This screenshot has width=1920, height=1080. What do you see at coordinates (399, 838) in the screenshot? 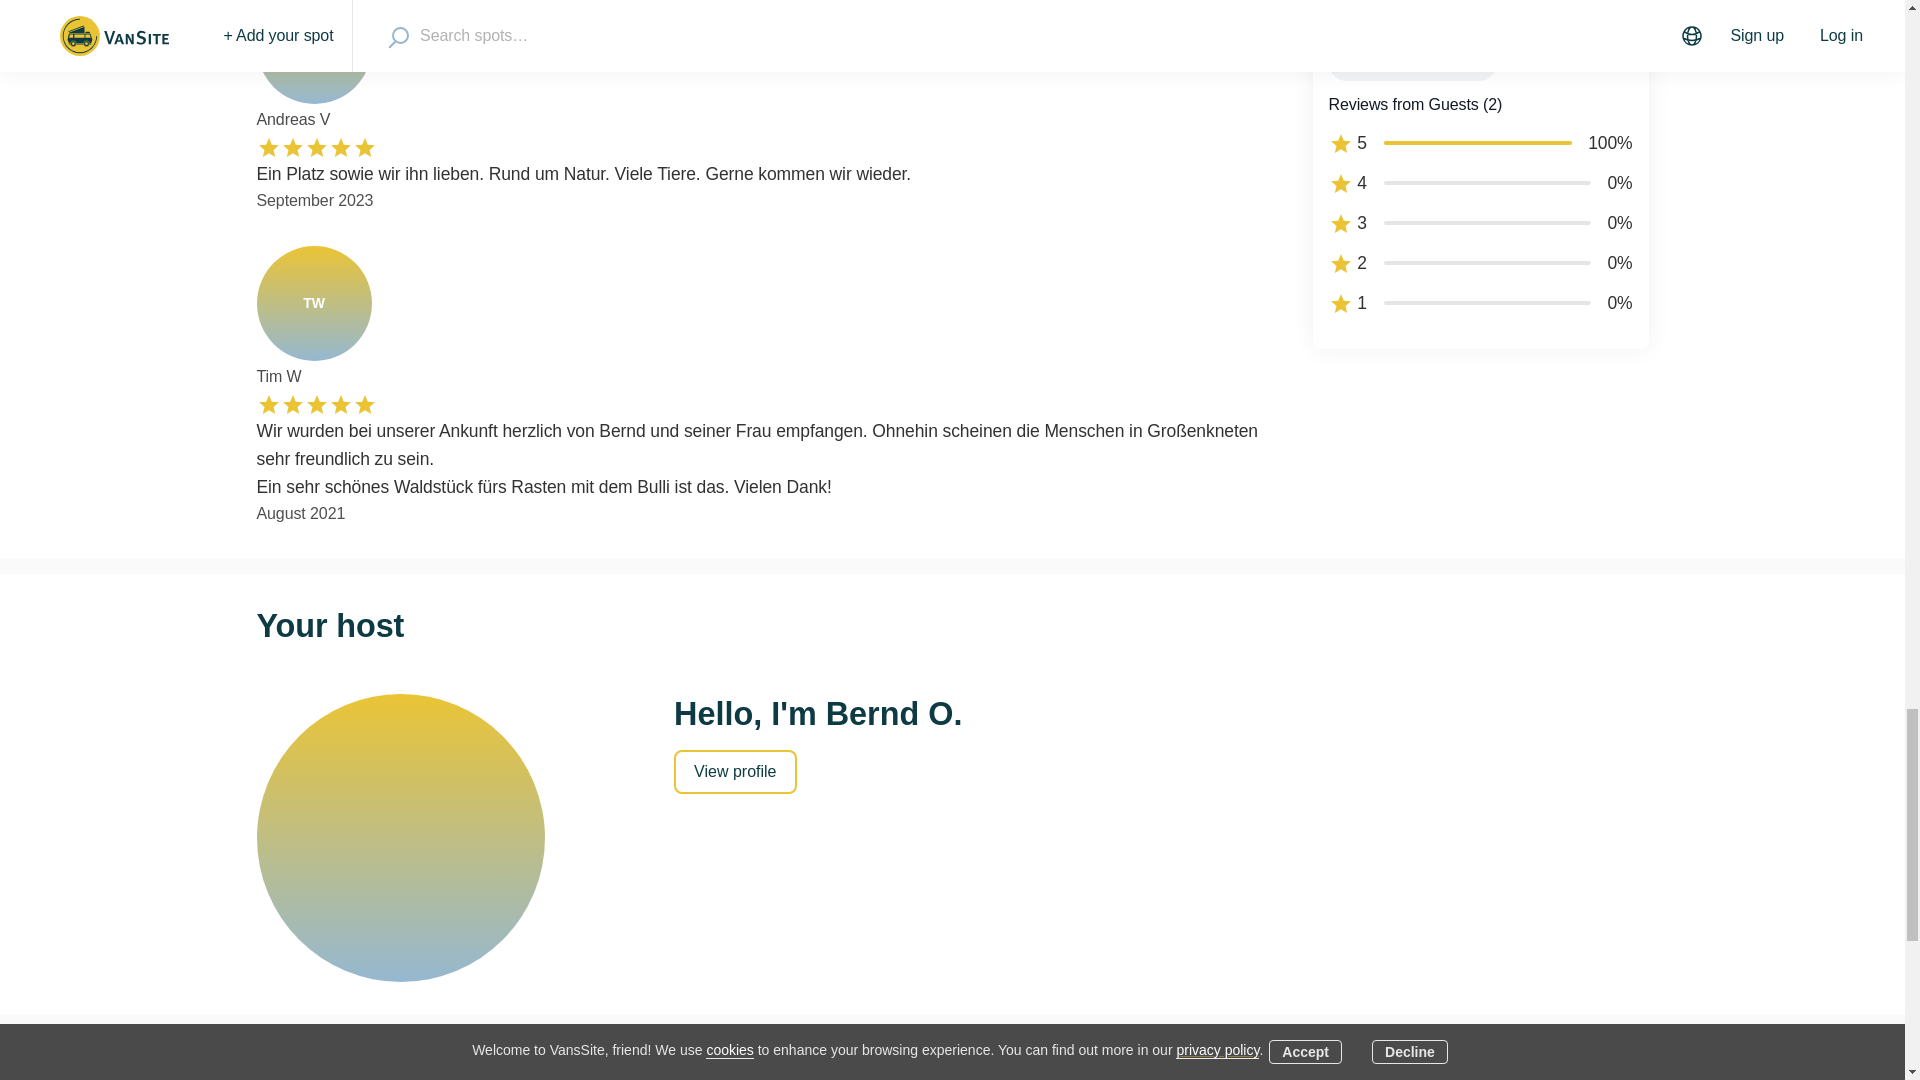
I see `Bernd O` at bounding box center [399, 838].